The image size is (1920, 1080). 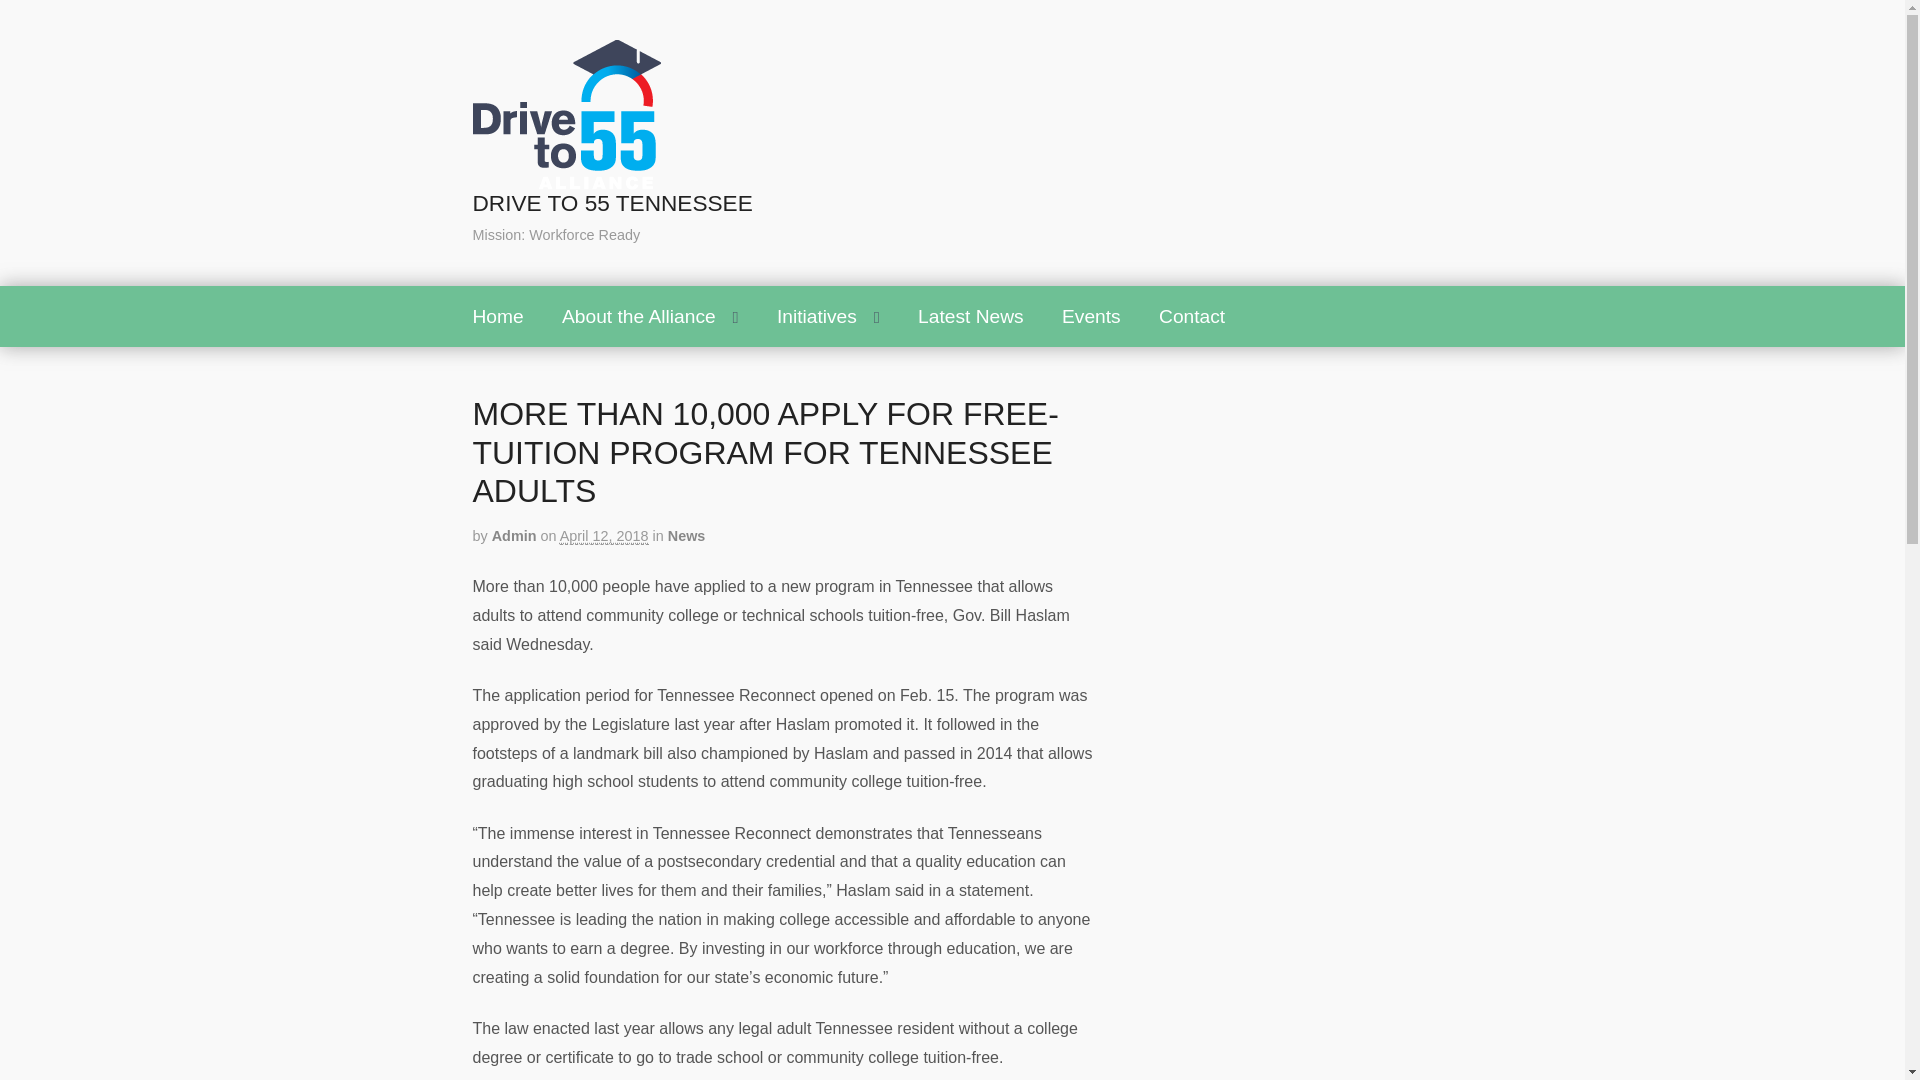 I want to click on Home, so click(x=498, y=316).